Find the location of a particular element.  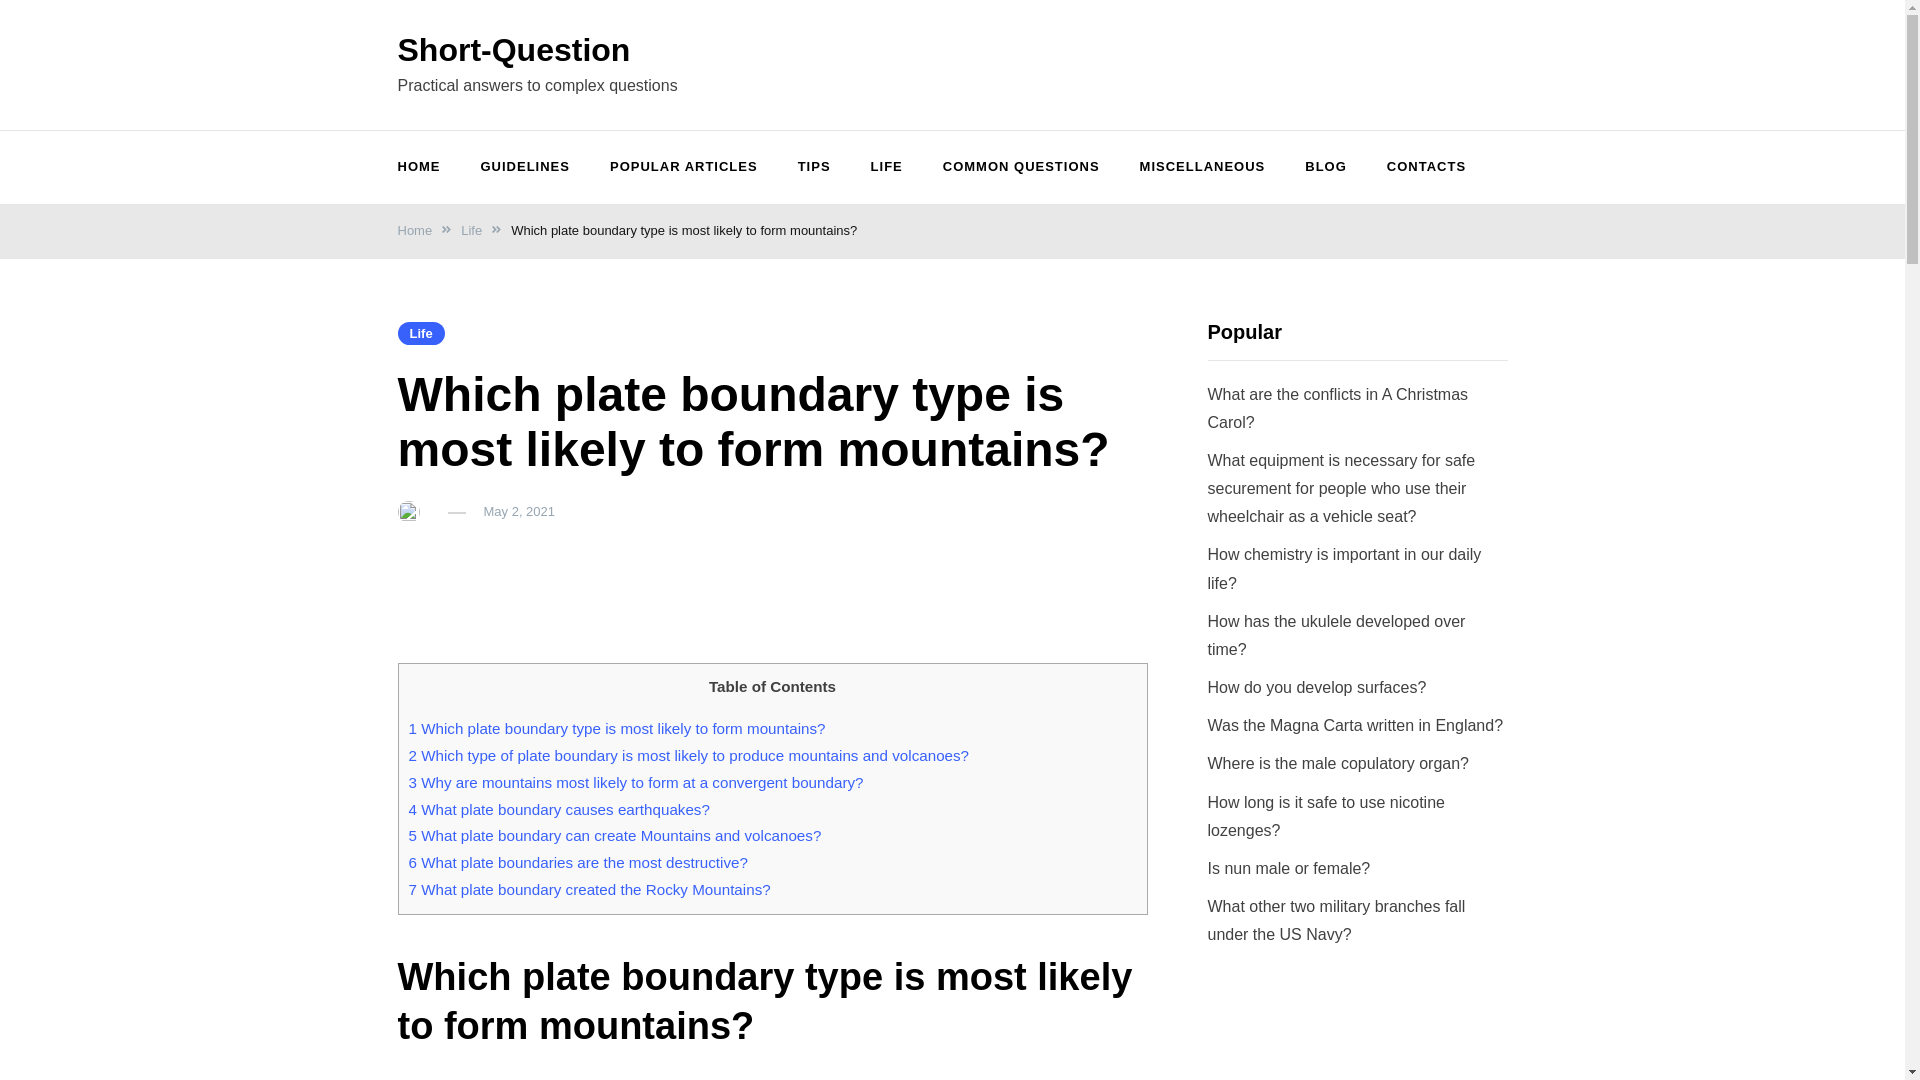

7 What plate boundary created the Rocky Mountains? is located at coordinates (588, 889).